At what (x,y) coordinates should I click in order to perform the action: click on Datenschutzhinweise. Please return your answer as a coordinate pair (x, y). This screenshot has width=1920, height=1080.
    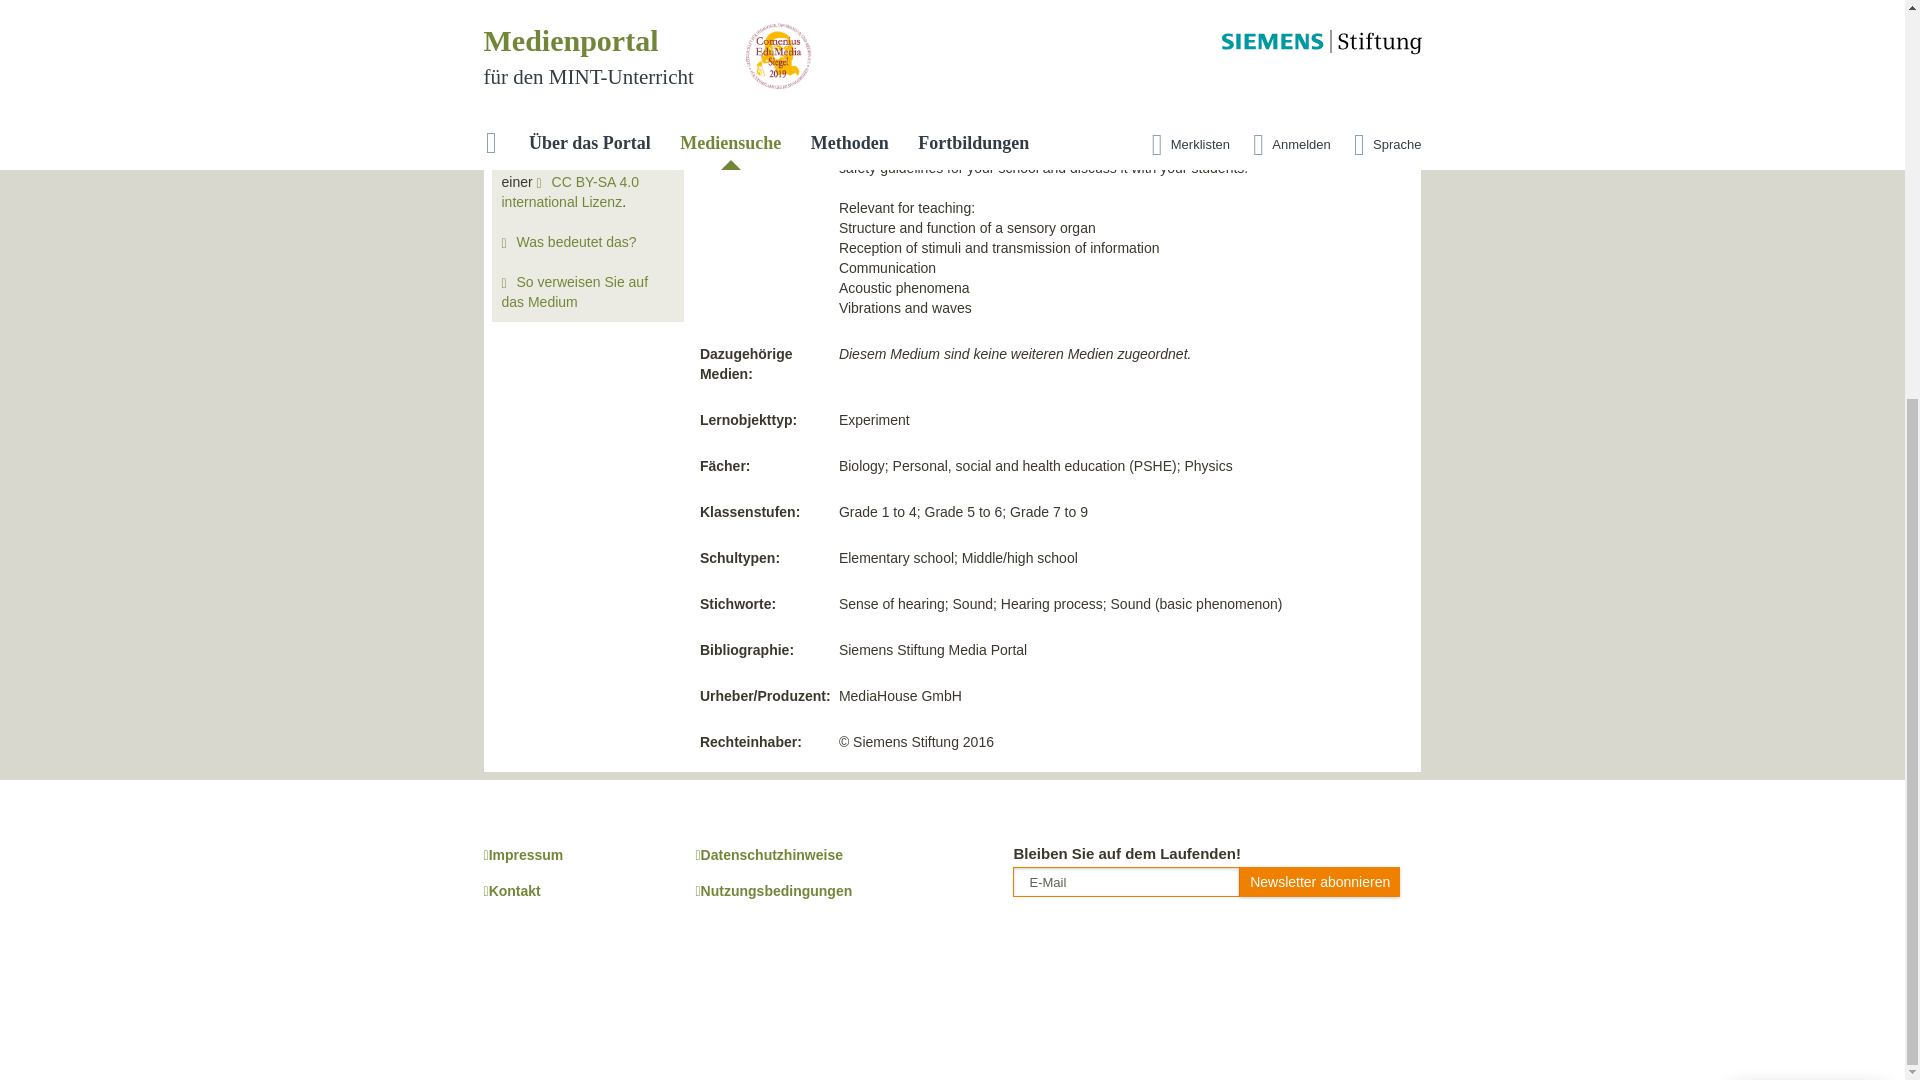
    Looking at the image, I should click on (768, 854).